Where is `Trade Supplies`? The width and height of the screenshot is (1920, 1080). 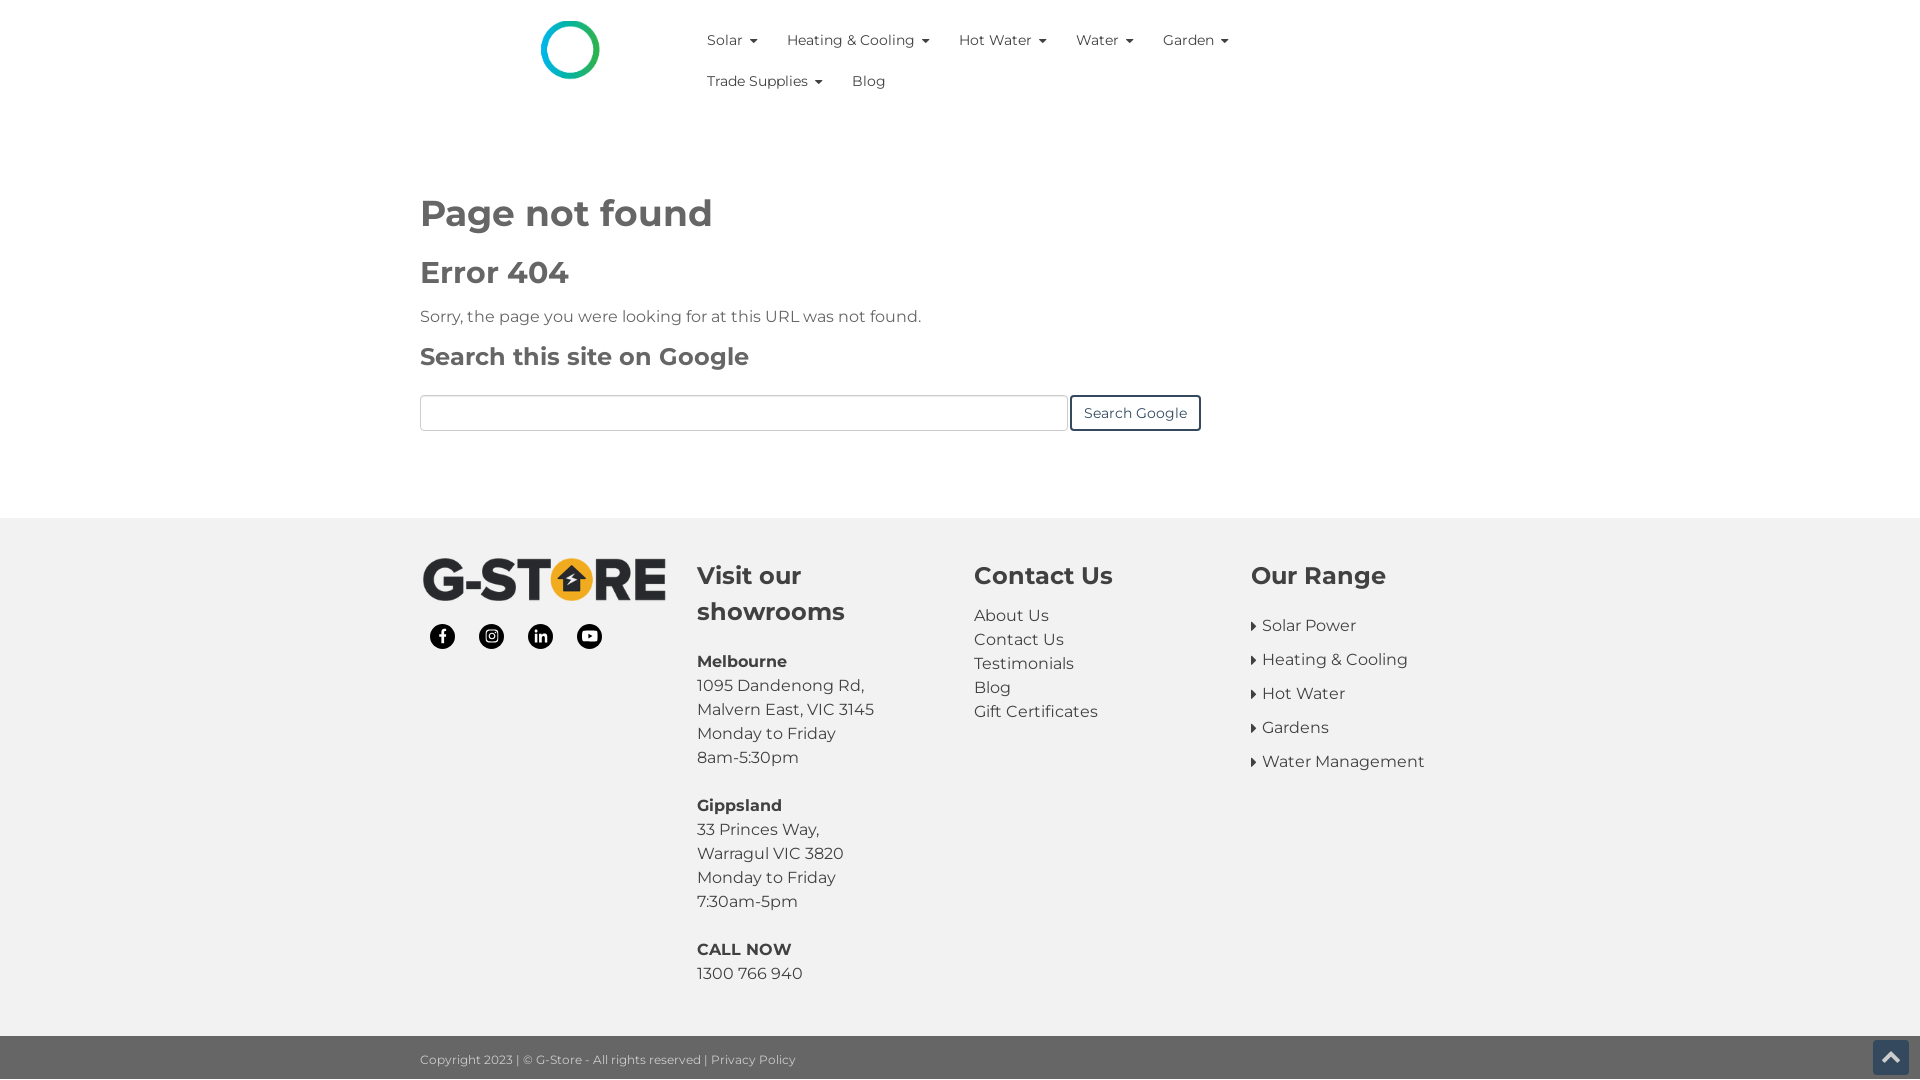 Trade Supplies is located at coordinates (764, 82).